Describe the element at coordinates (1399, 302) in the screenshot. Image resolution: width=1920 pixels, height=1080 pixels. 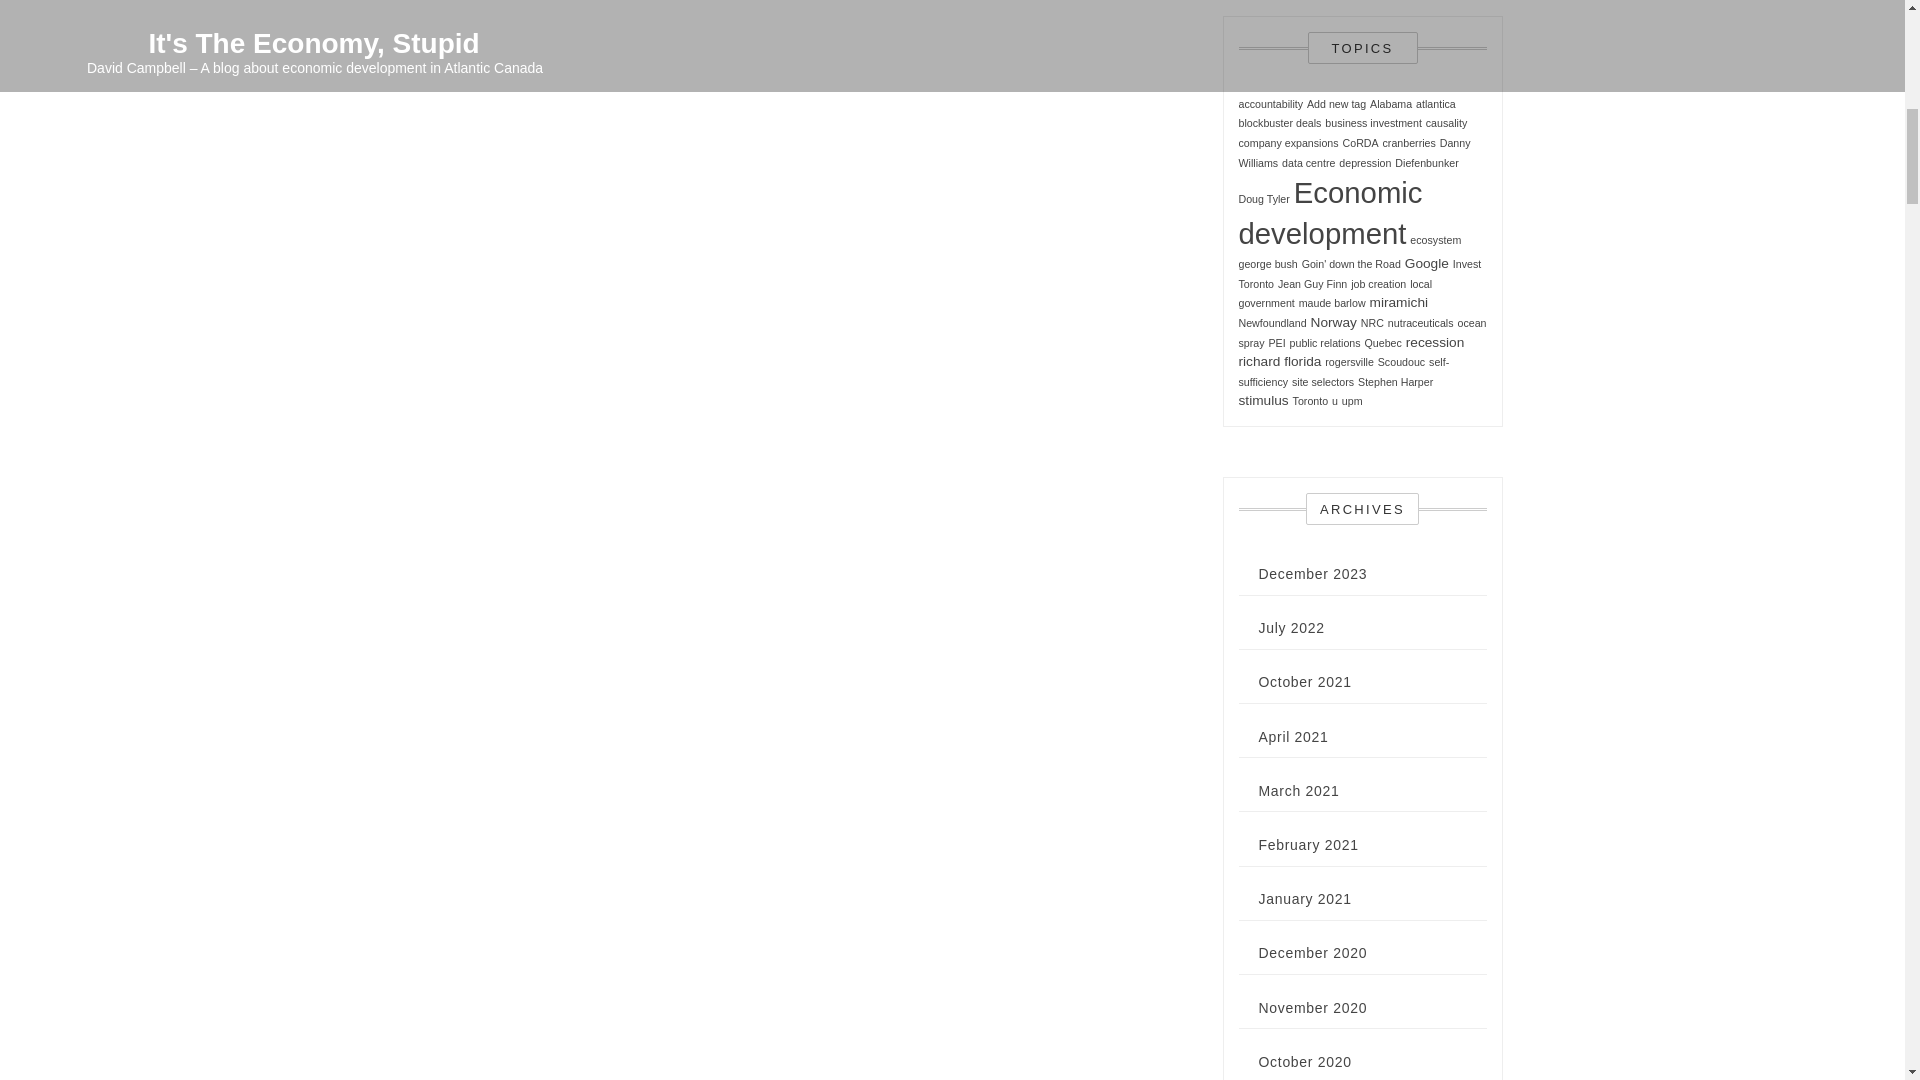
I see `miramichi` at that location.